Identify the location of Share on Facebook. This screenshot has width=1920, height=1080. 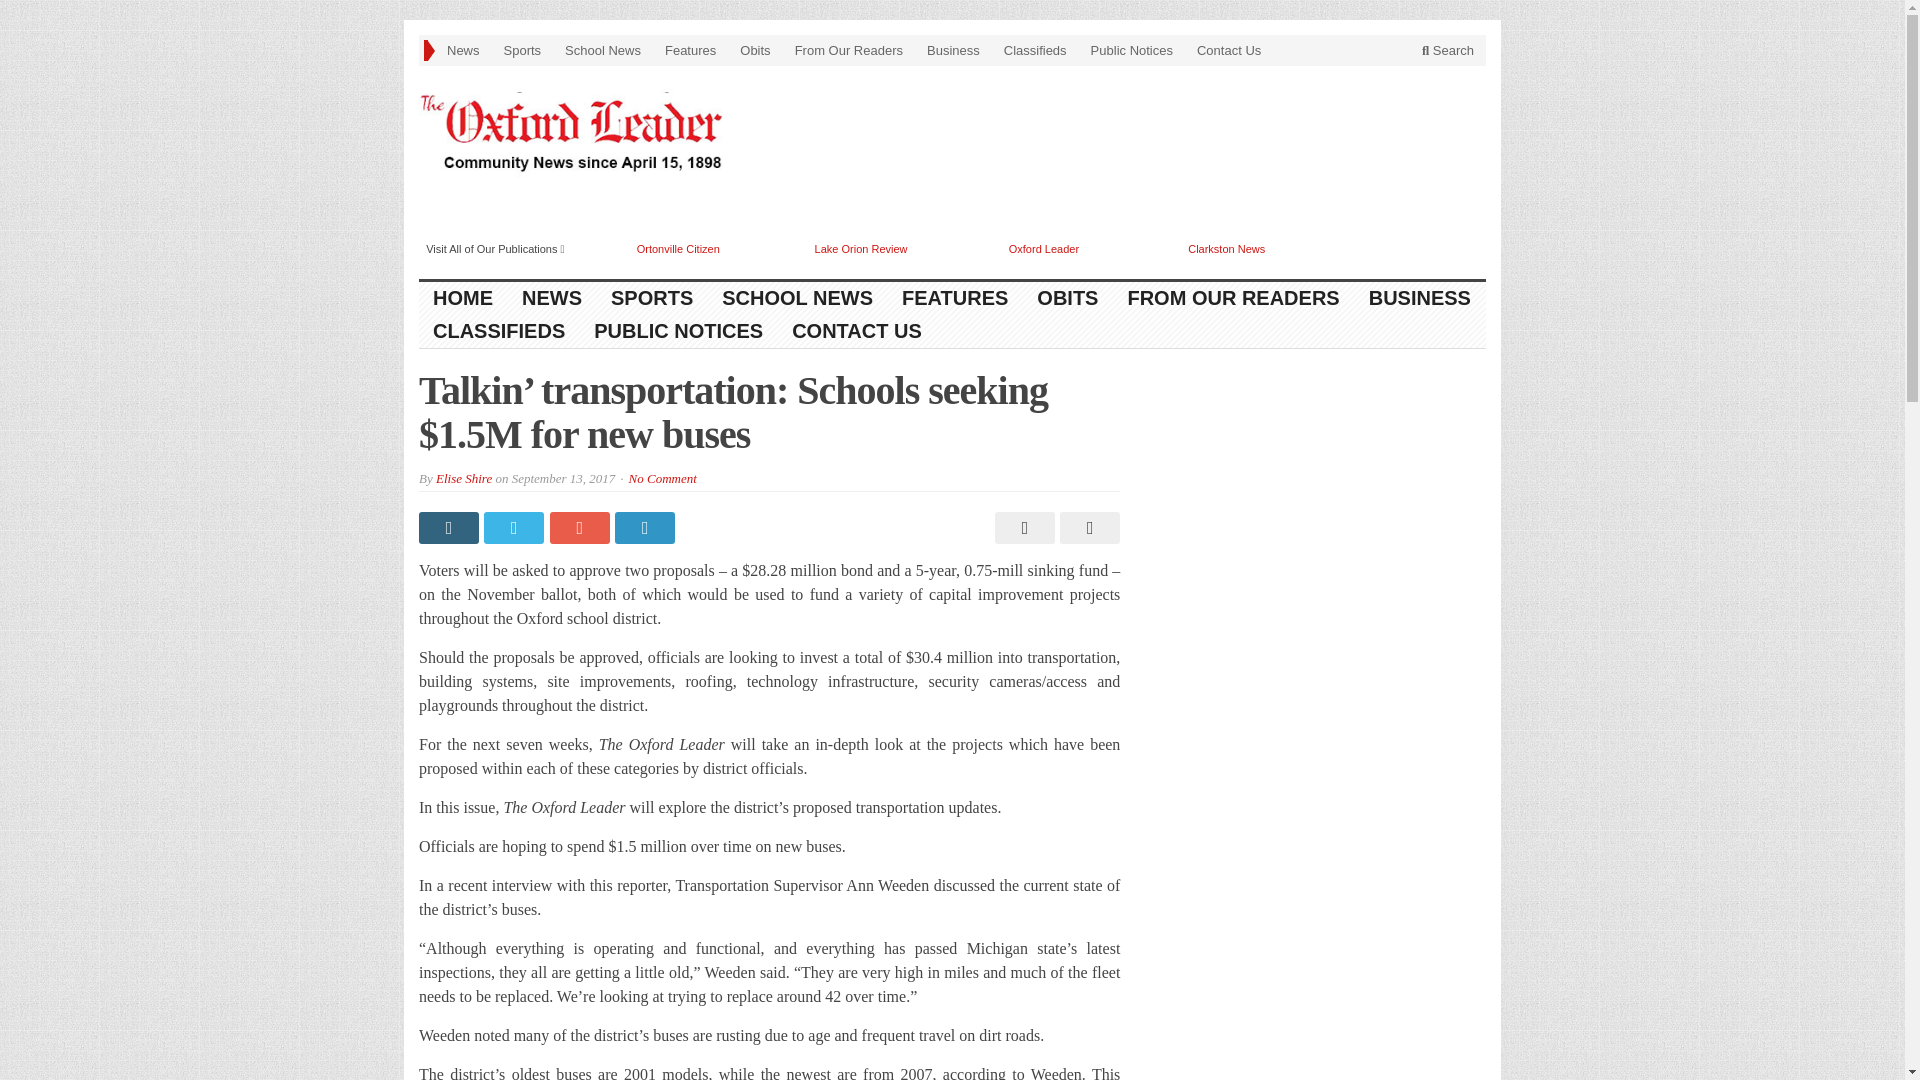
(450, 528).